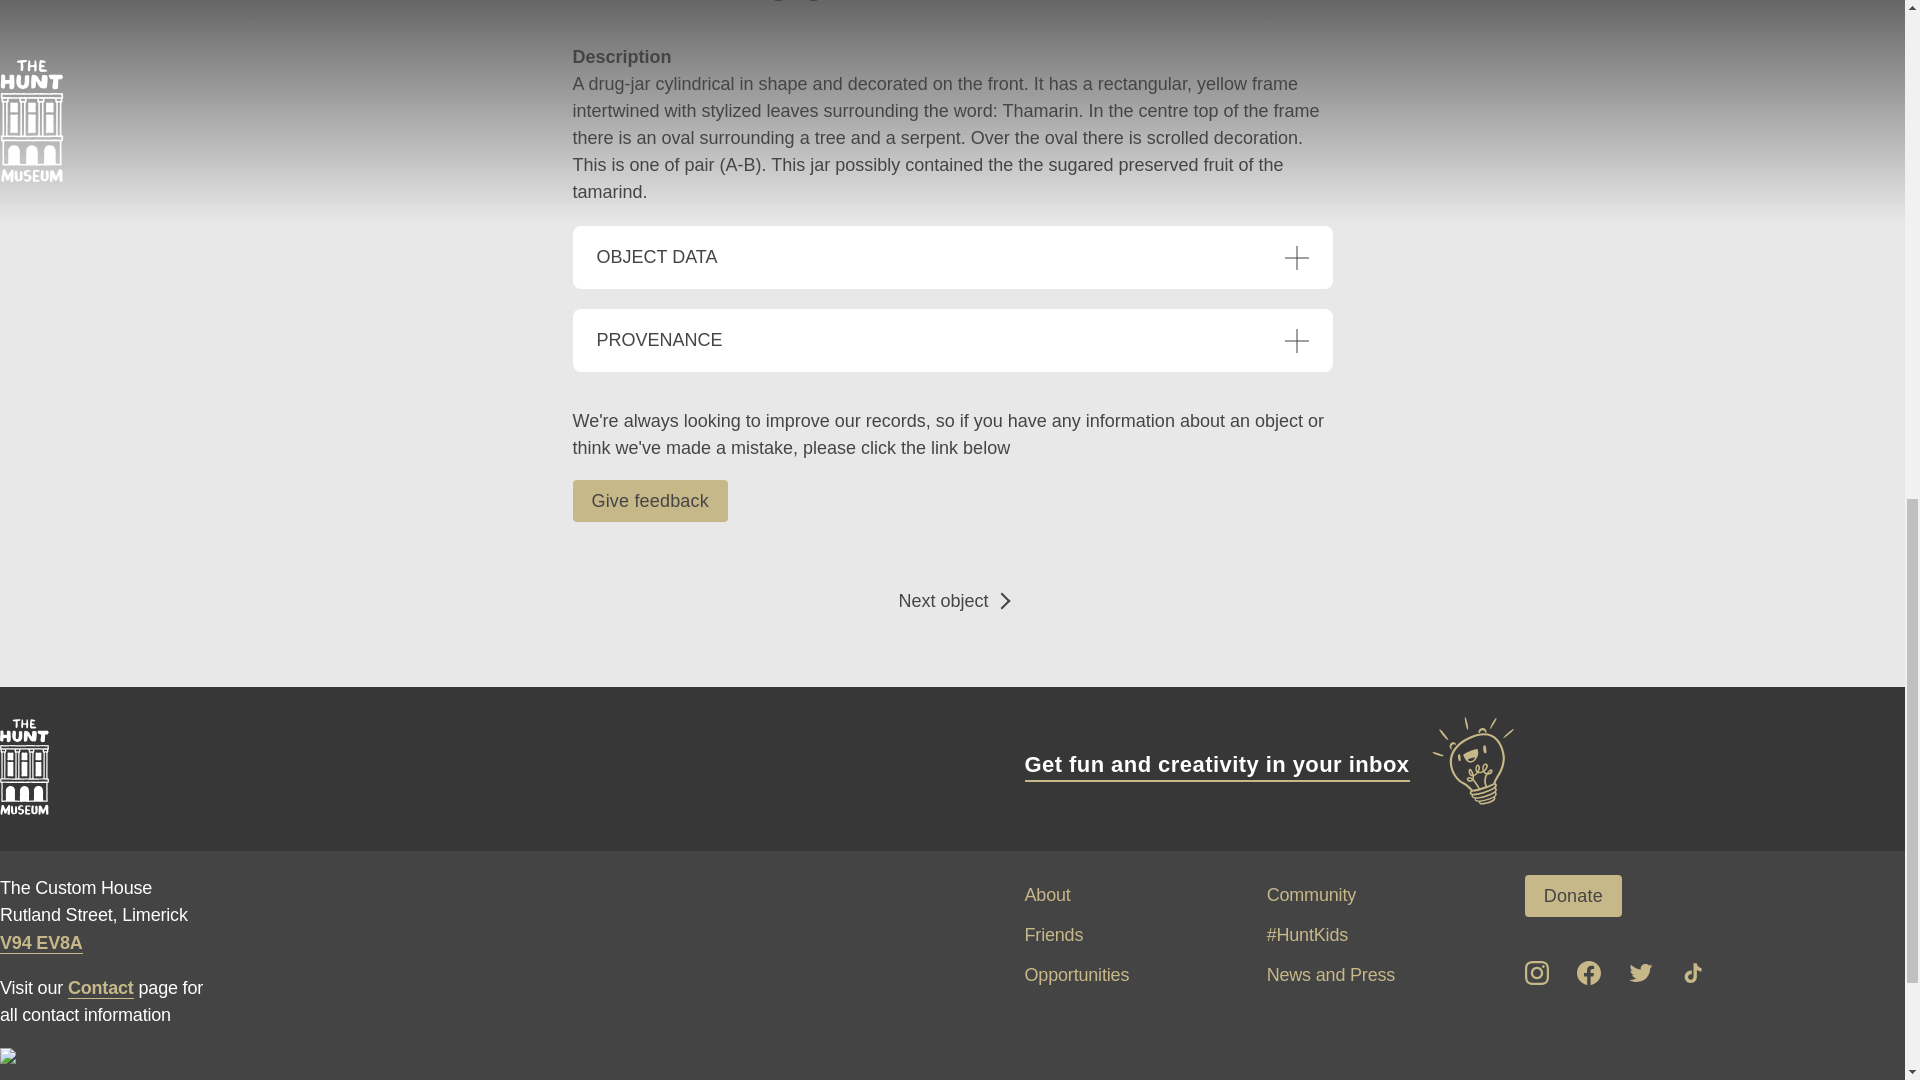 This screenshot has height=1080, width=1920. I want to click on Contact, so click(100, 988).